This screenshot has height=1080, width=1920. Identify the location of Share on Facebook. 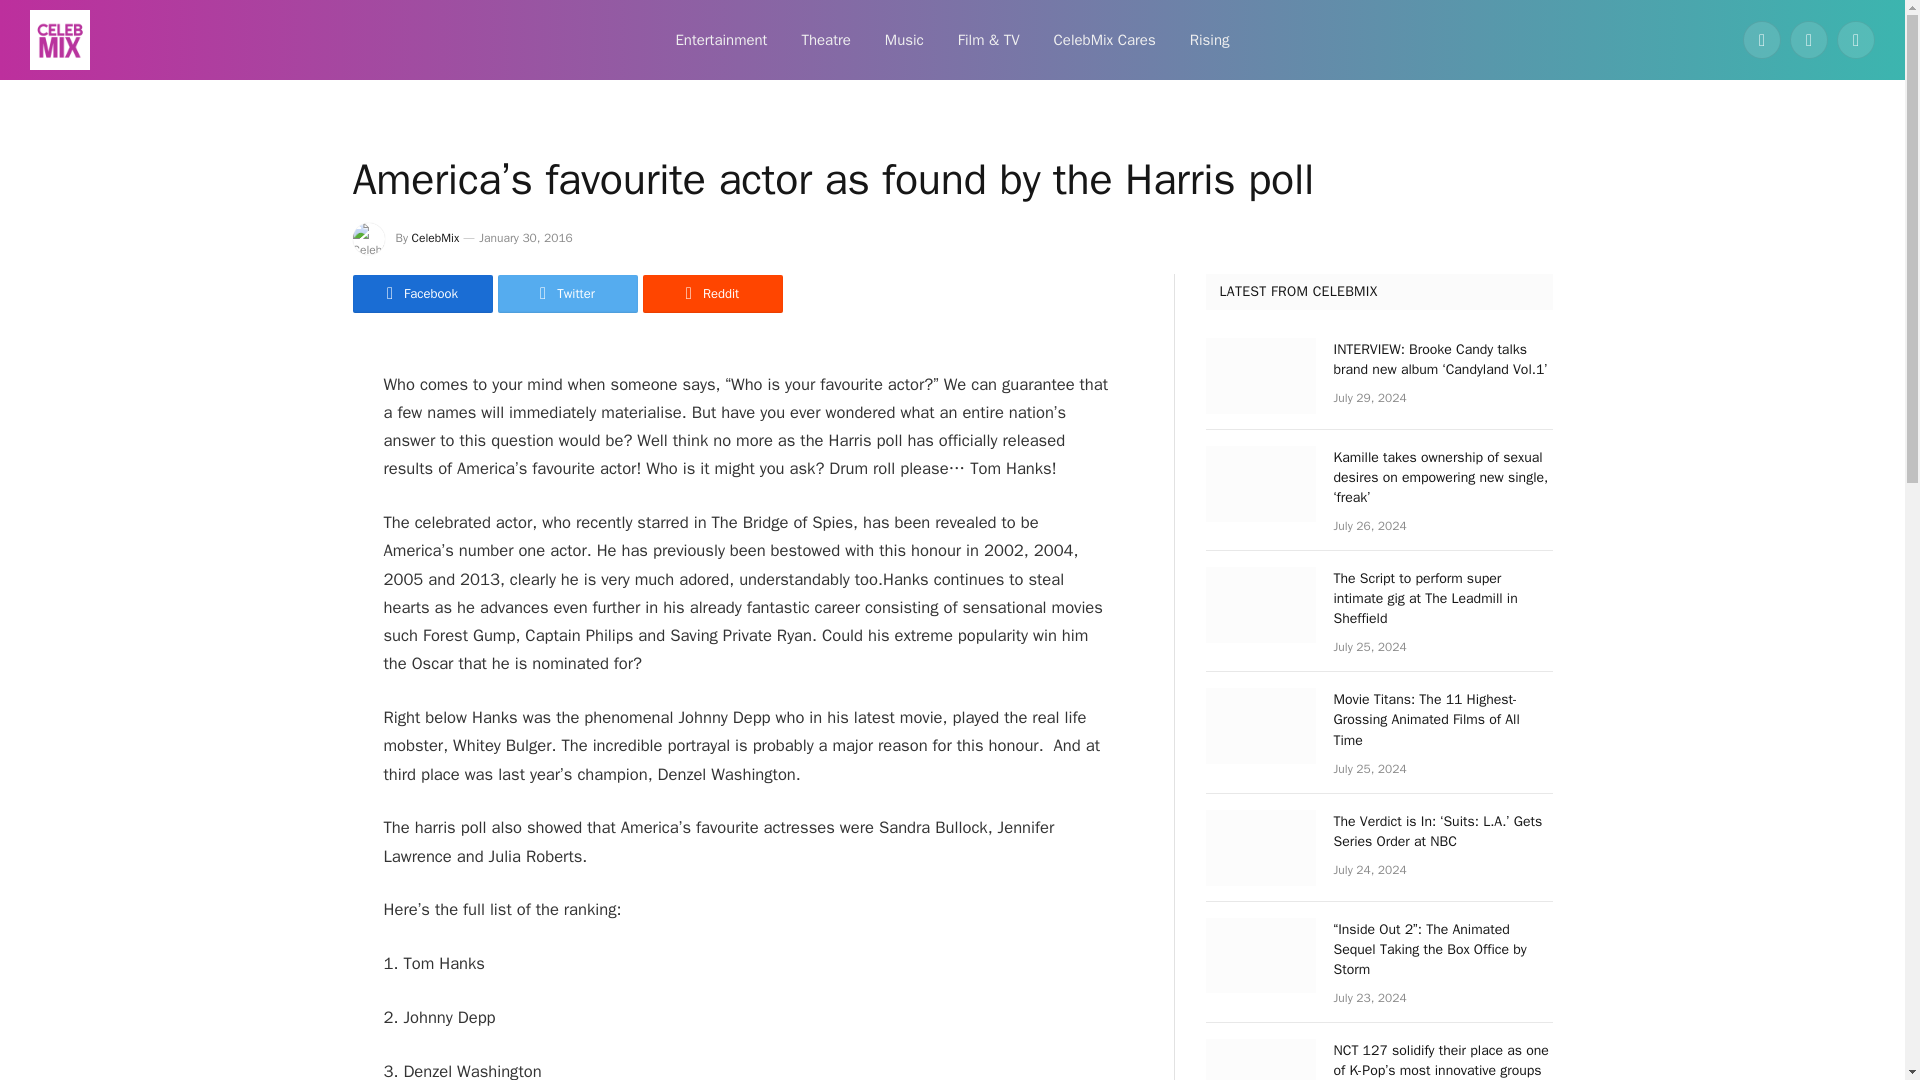
(421, 294).